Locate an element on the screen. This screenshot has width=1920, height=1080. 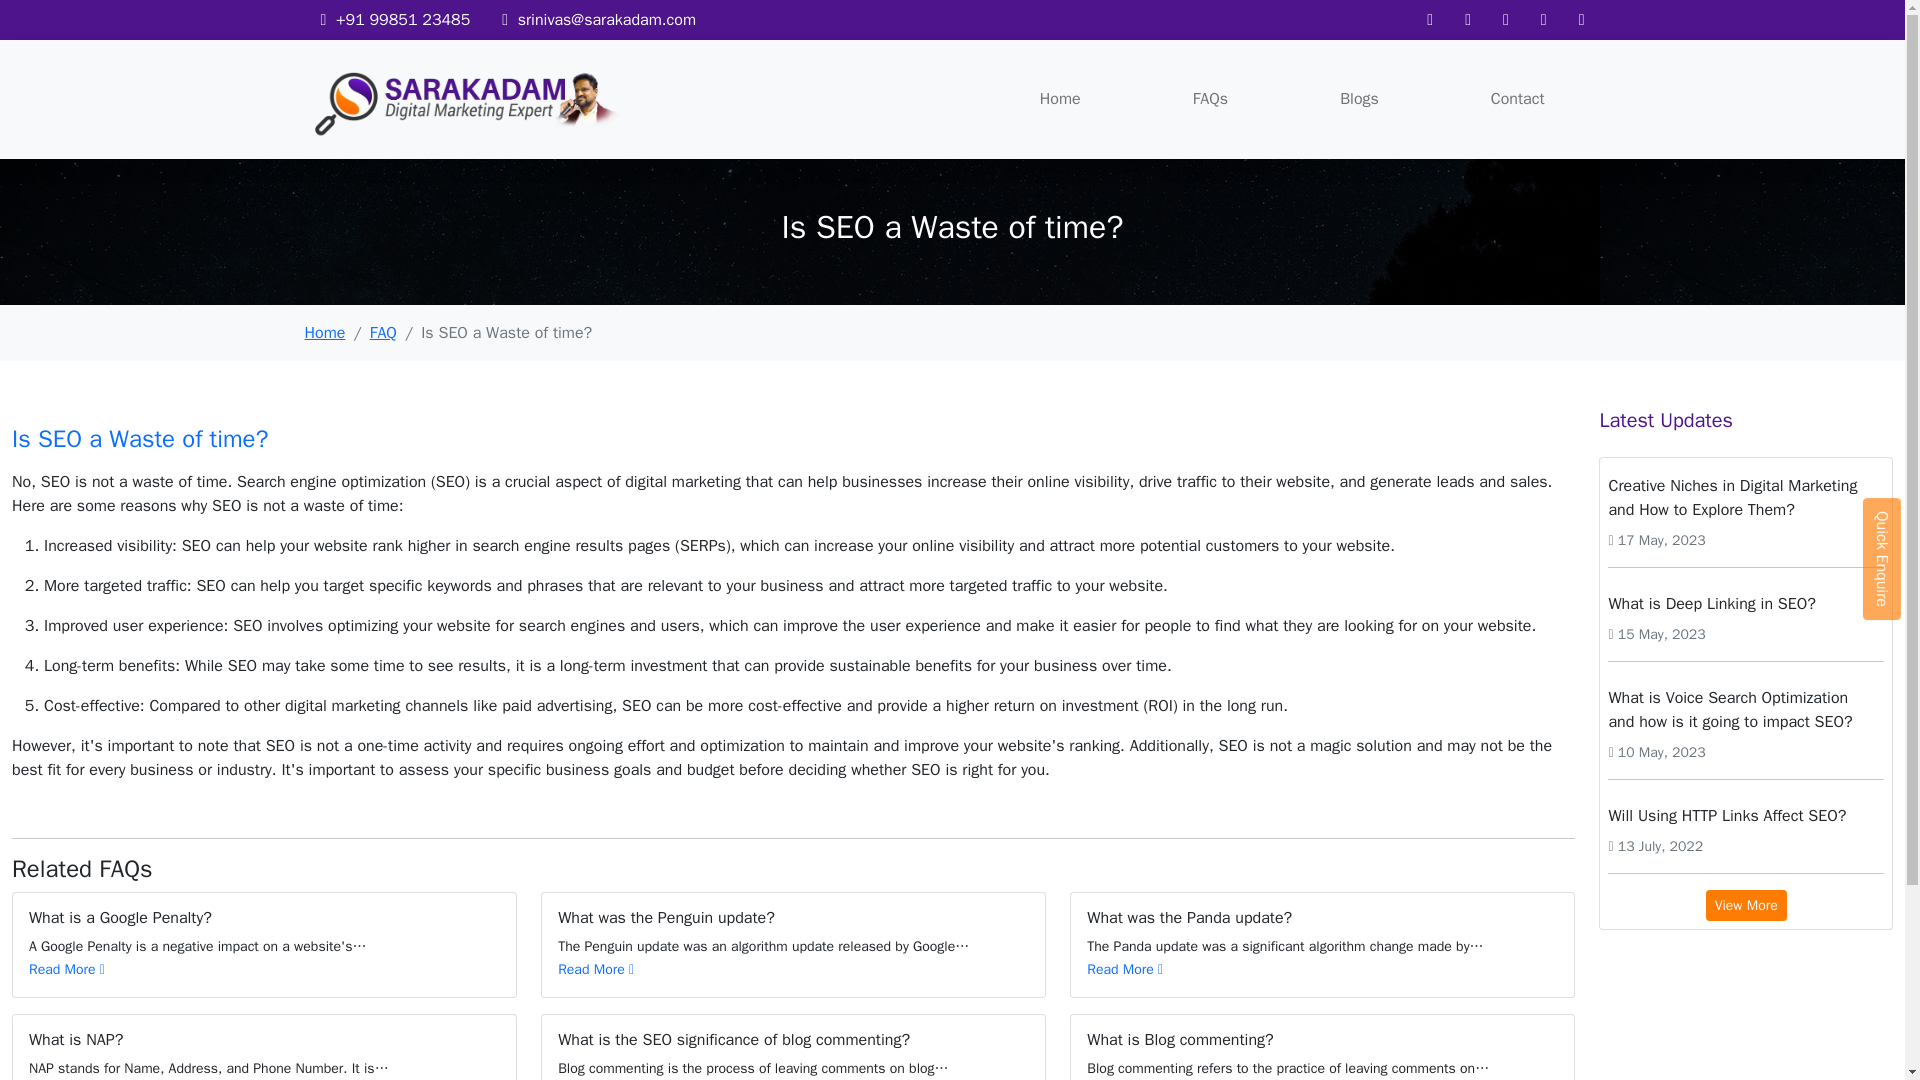
View More is located at coordinates (1746, 905).